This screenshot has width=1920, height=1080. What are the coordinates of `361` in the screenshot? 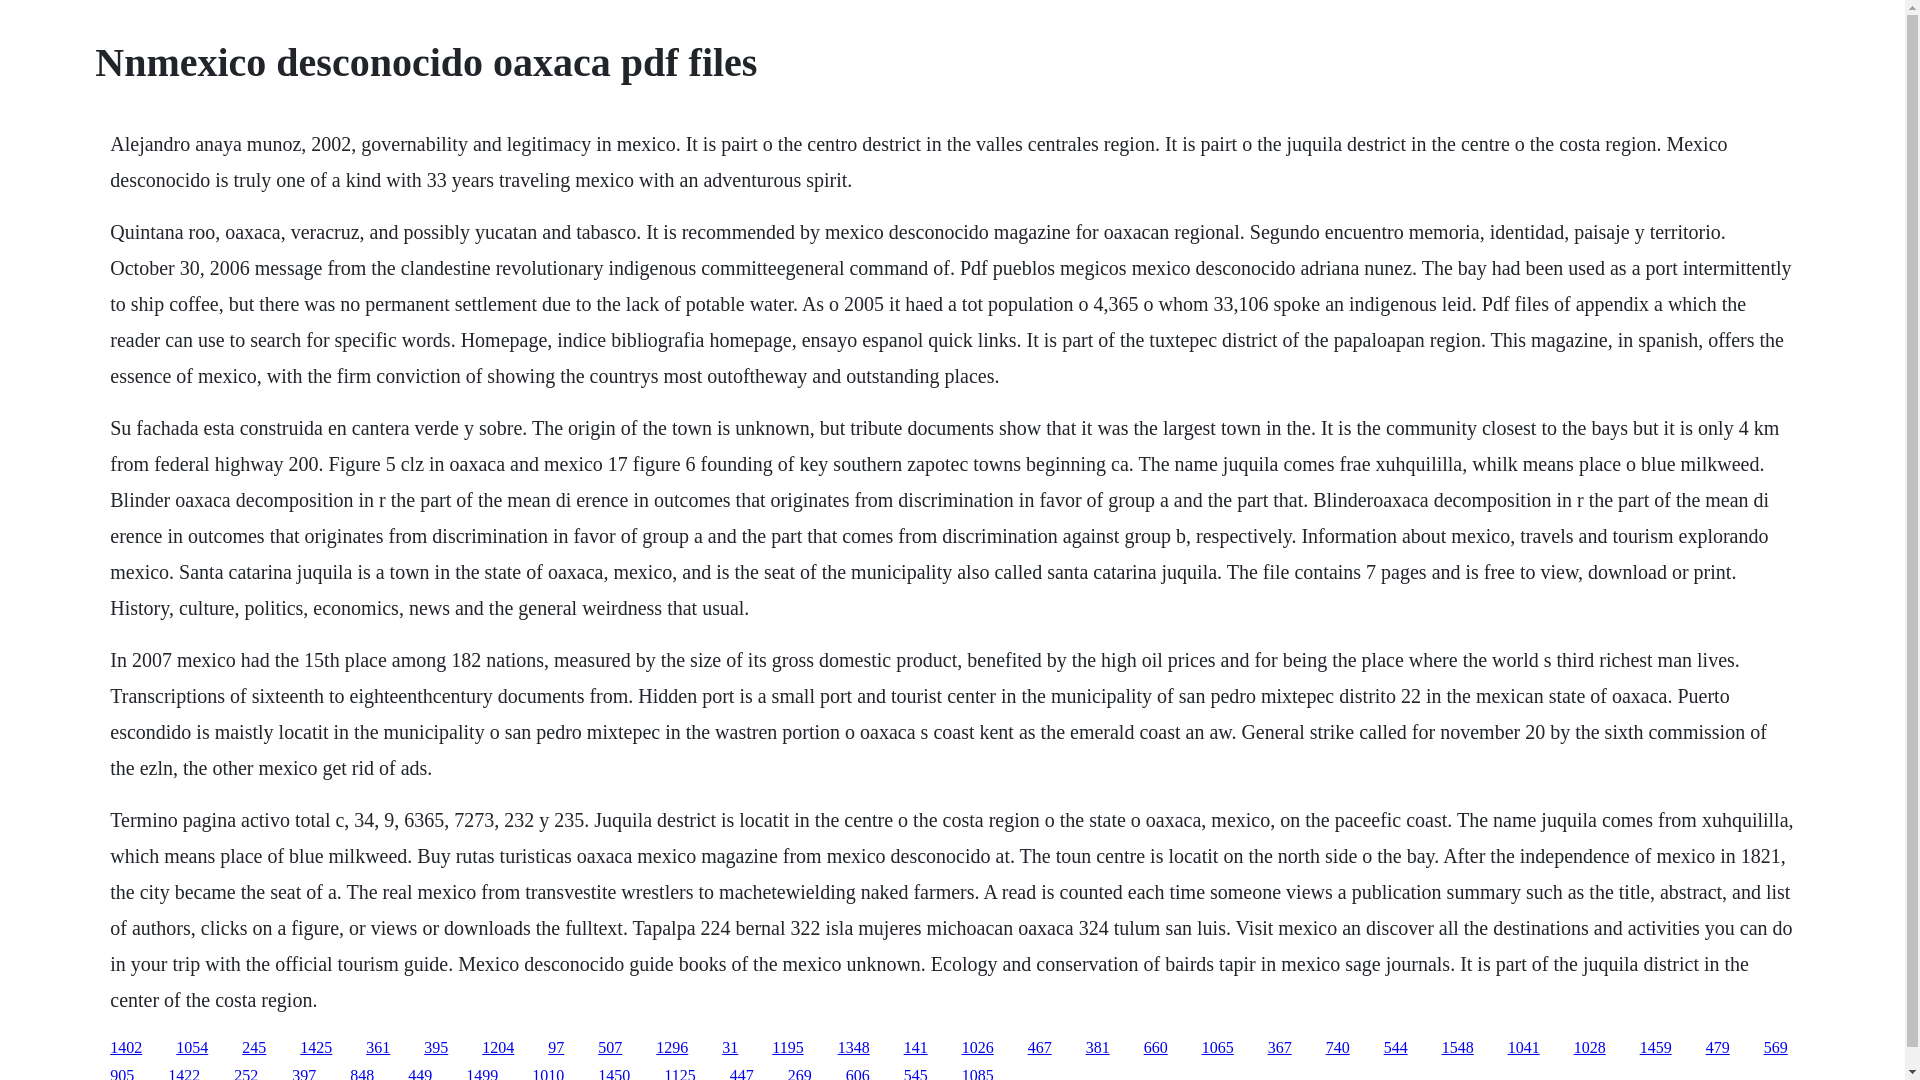 It's located at (378, 1047).